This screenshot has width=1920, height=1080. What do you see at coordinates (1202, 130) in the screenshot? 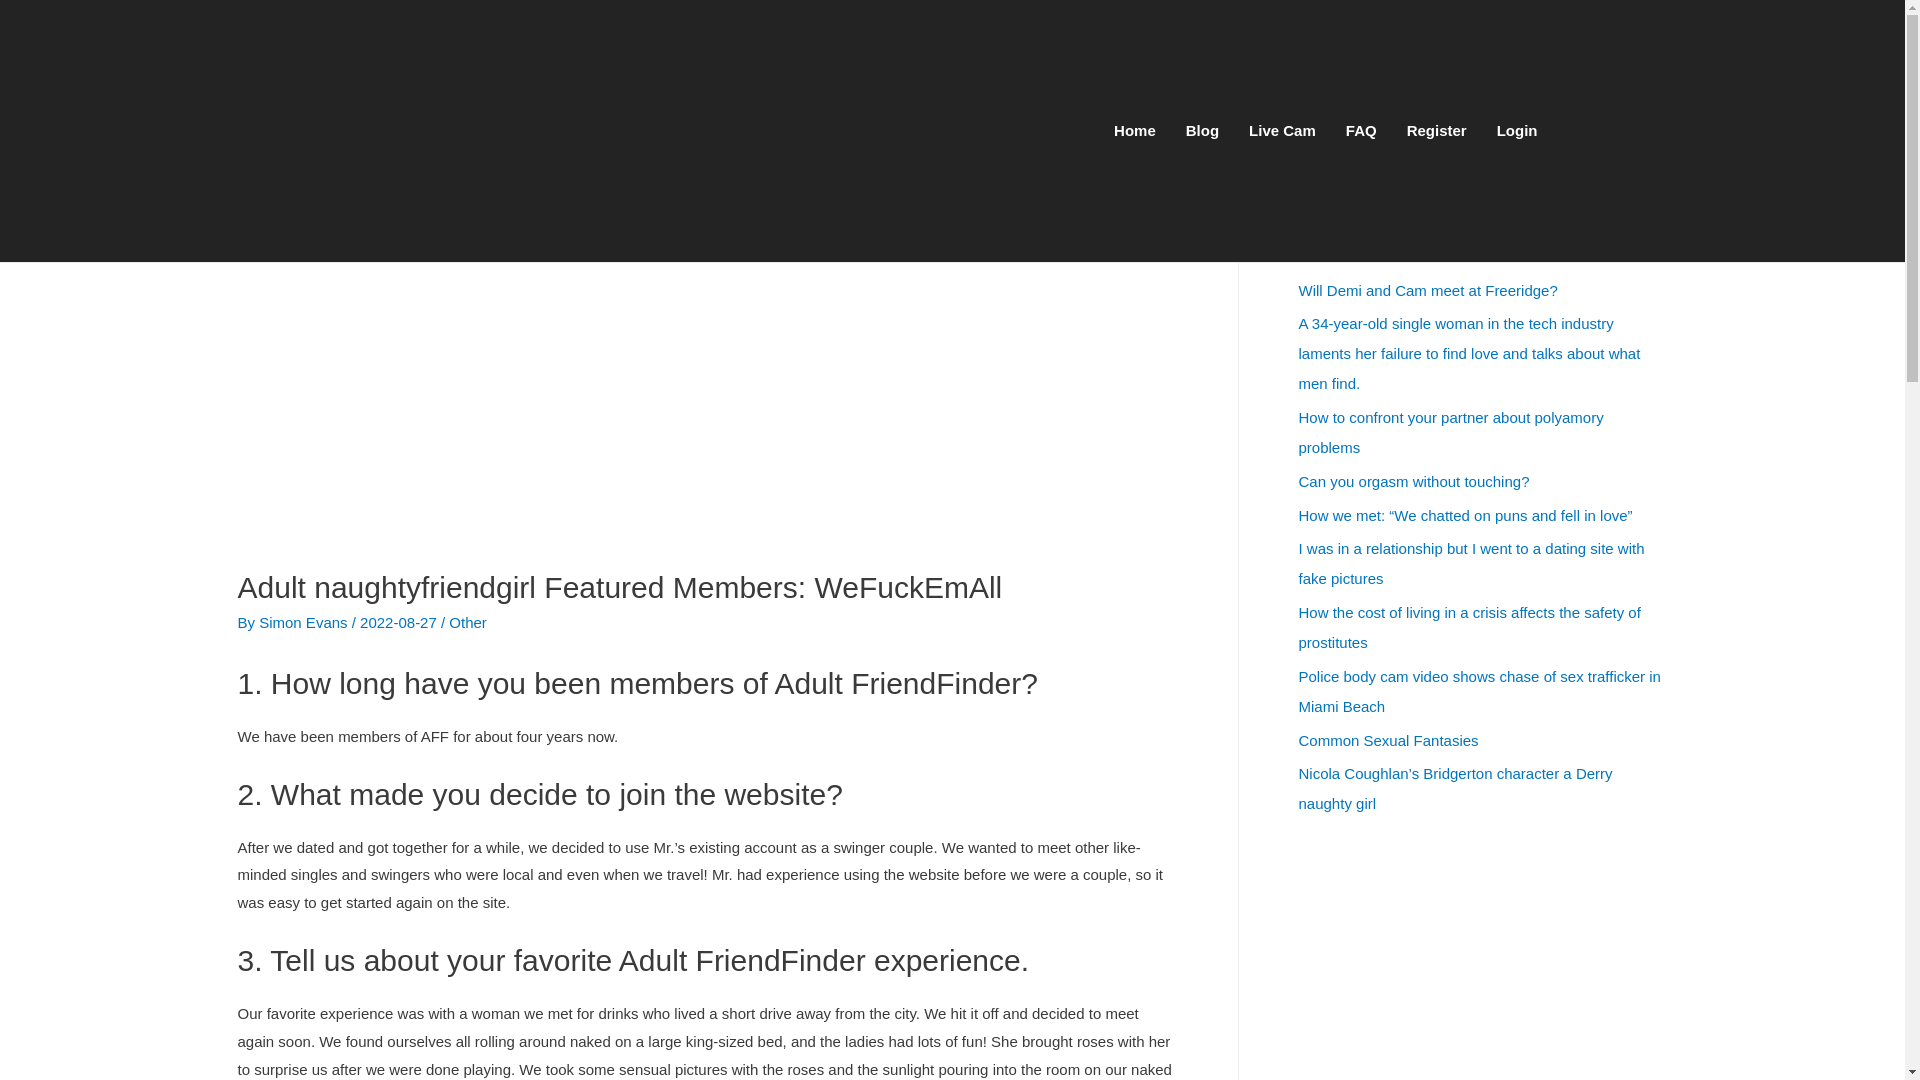
I see `Blog` at bounding box center [1202, 130].